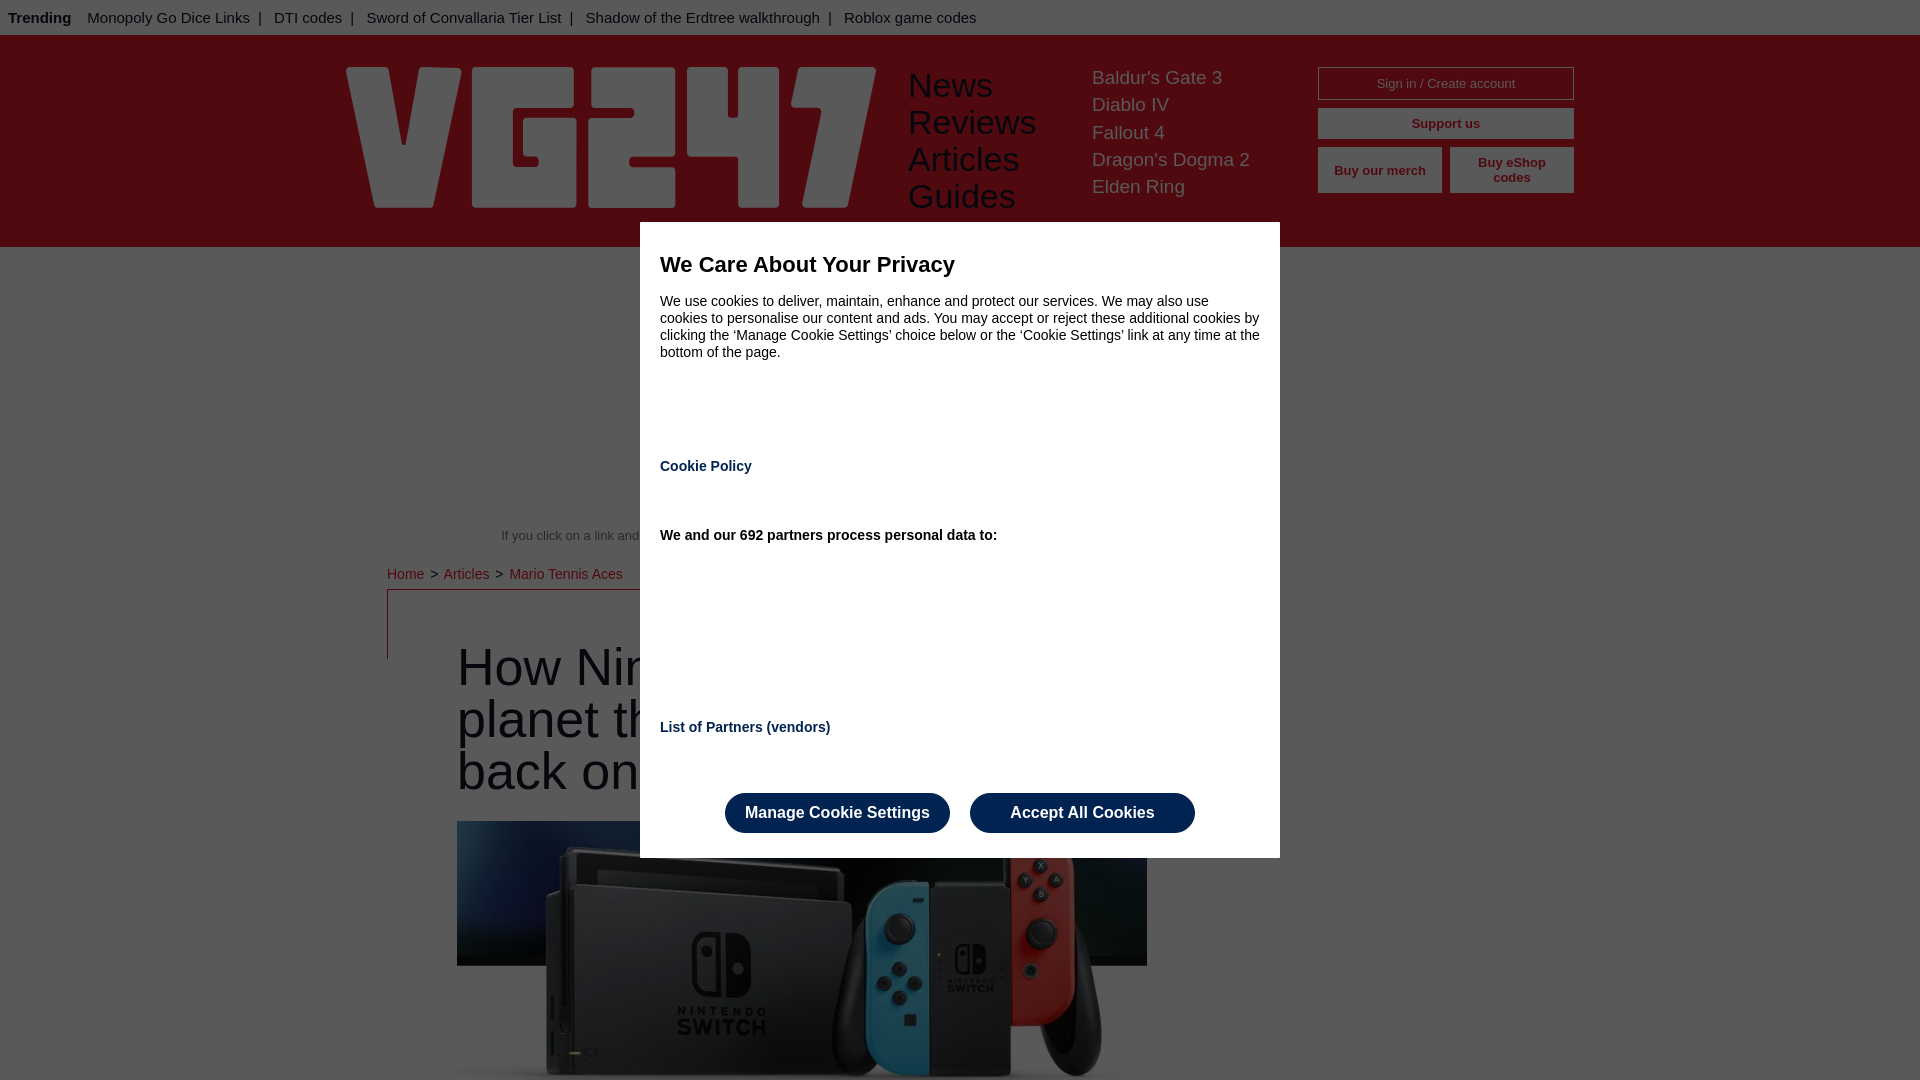  What do you see at coordinates (984, 160) in the screenshot?
I see `Articles` at bounding box center [984, 160].